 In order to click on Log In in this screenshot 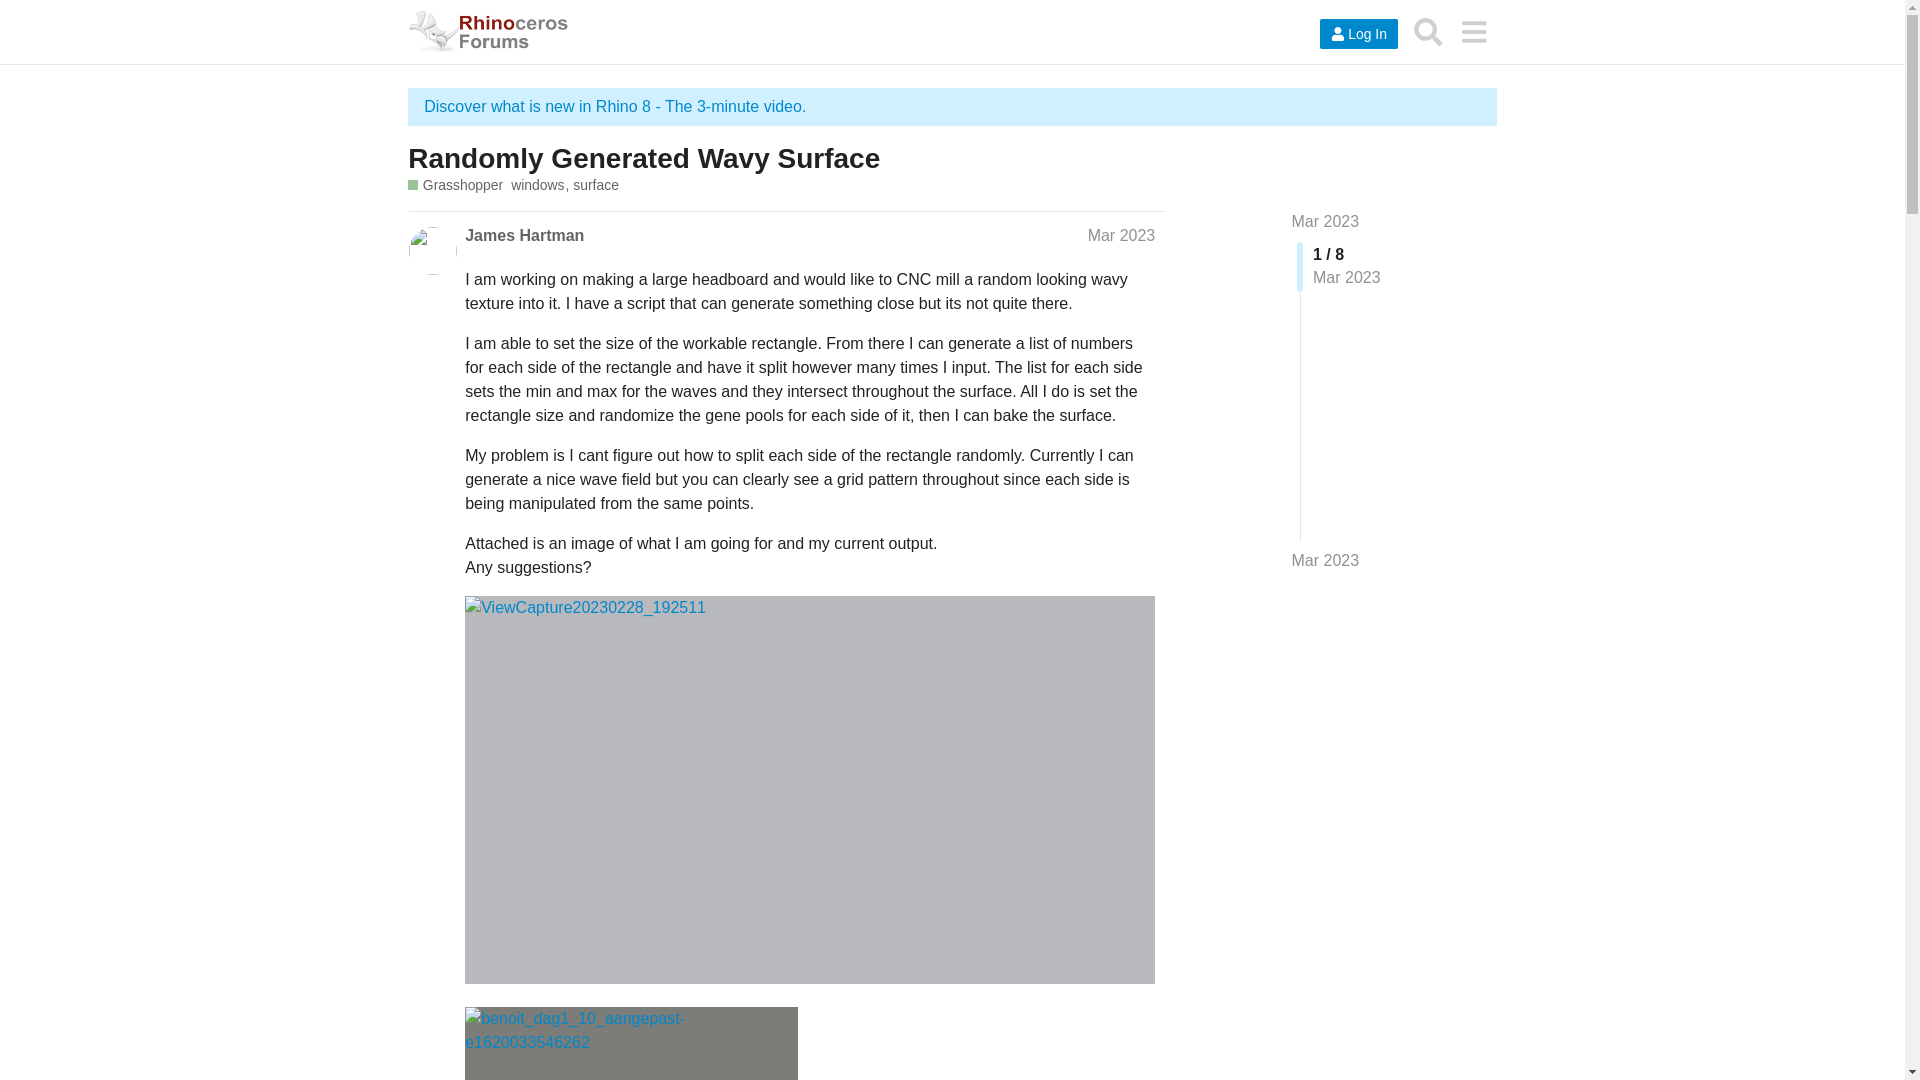, I will do `click(1358, 34)`.